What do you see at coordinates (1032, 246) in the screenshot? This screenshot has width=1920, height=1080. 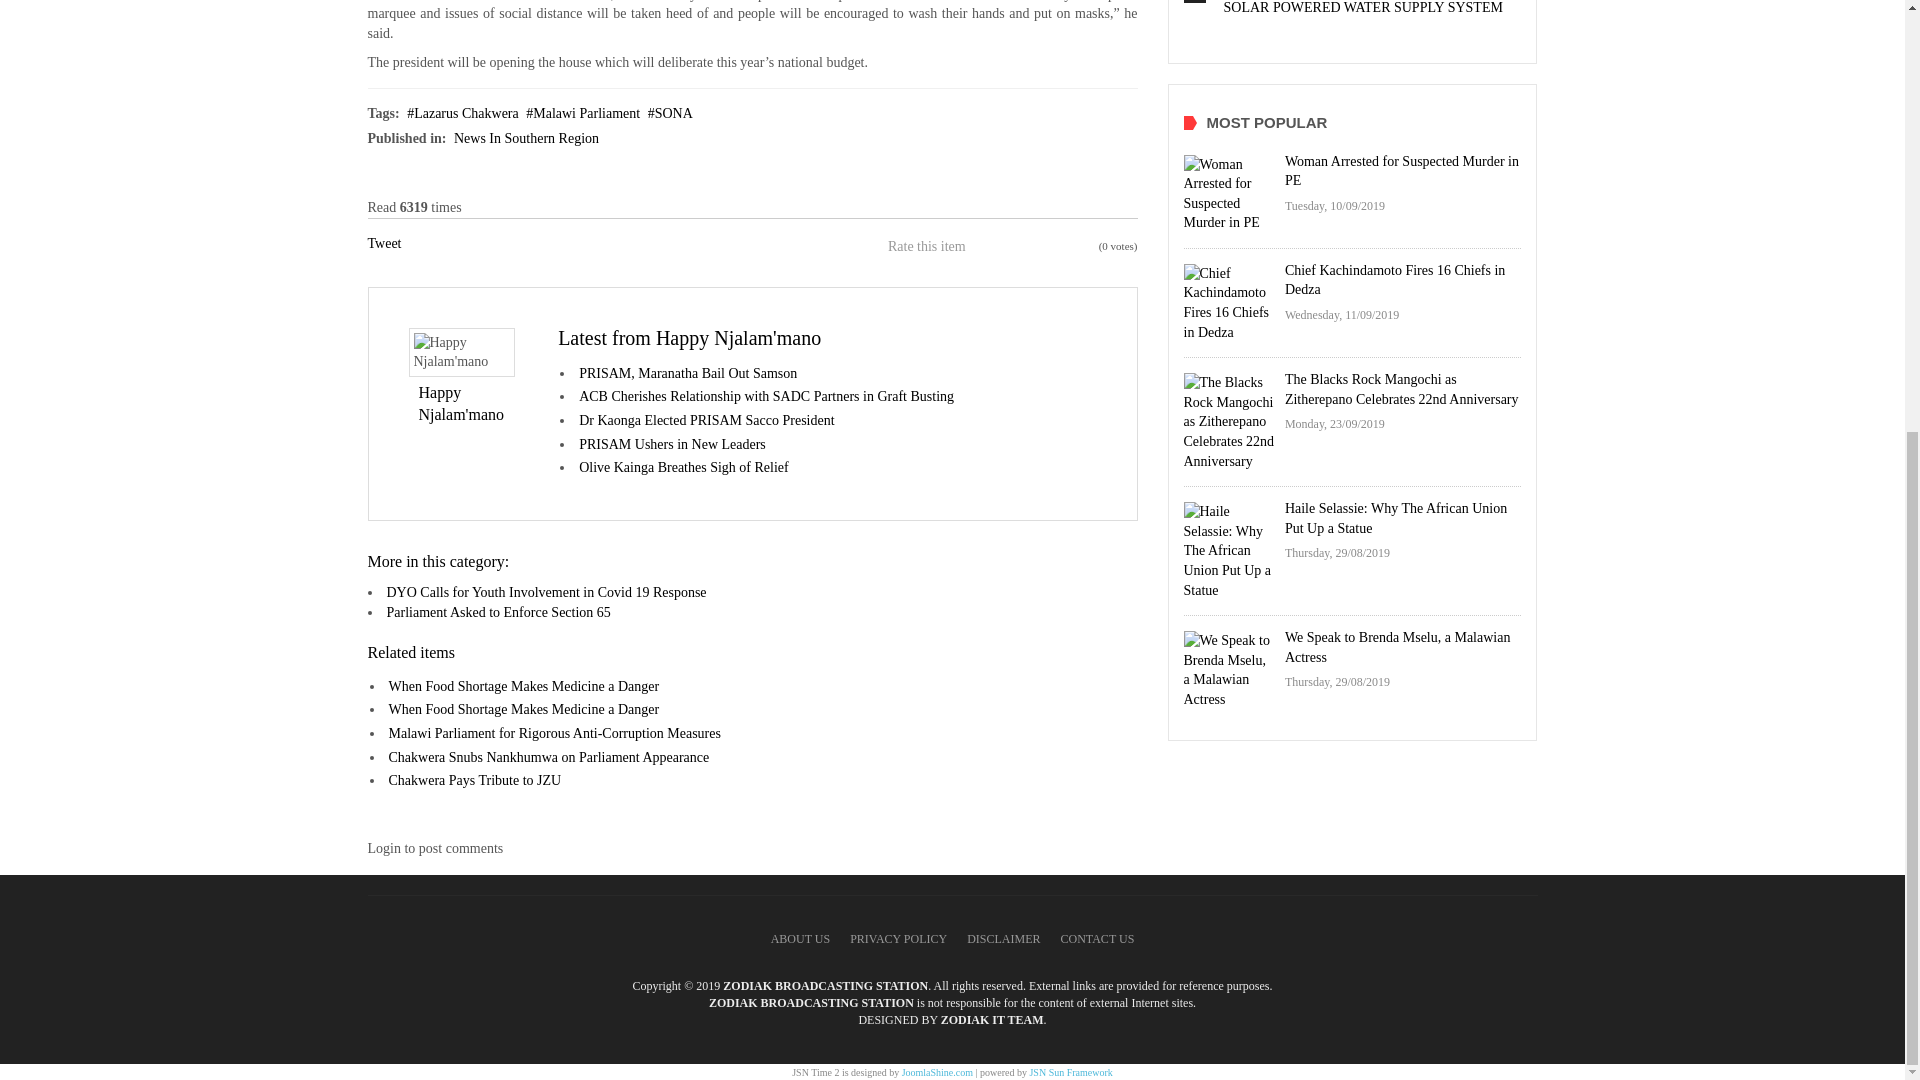 I see `5` at bounding box center [1032, 246].